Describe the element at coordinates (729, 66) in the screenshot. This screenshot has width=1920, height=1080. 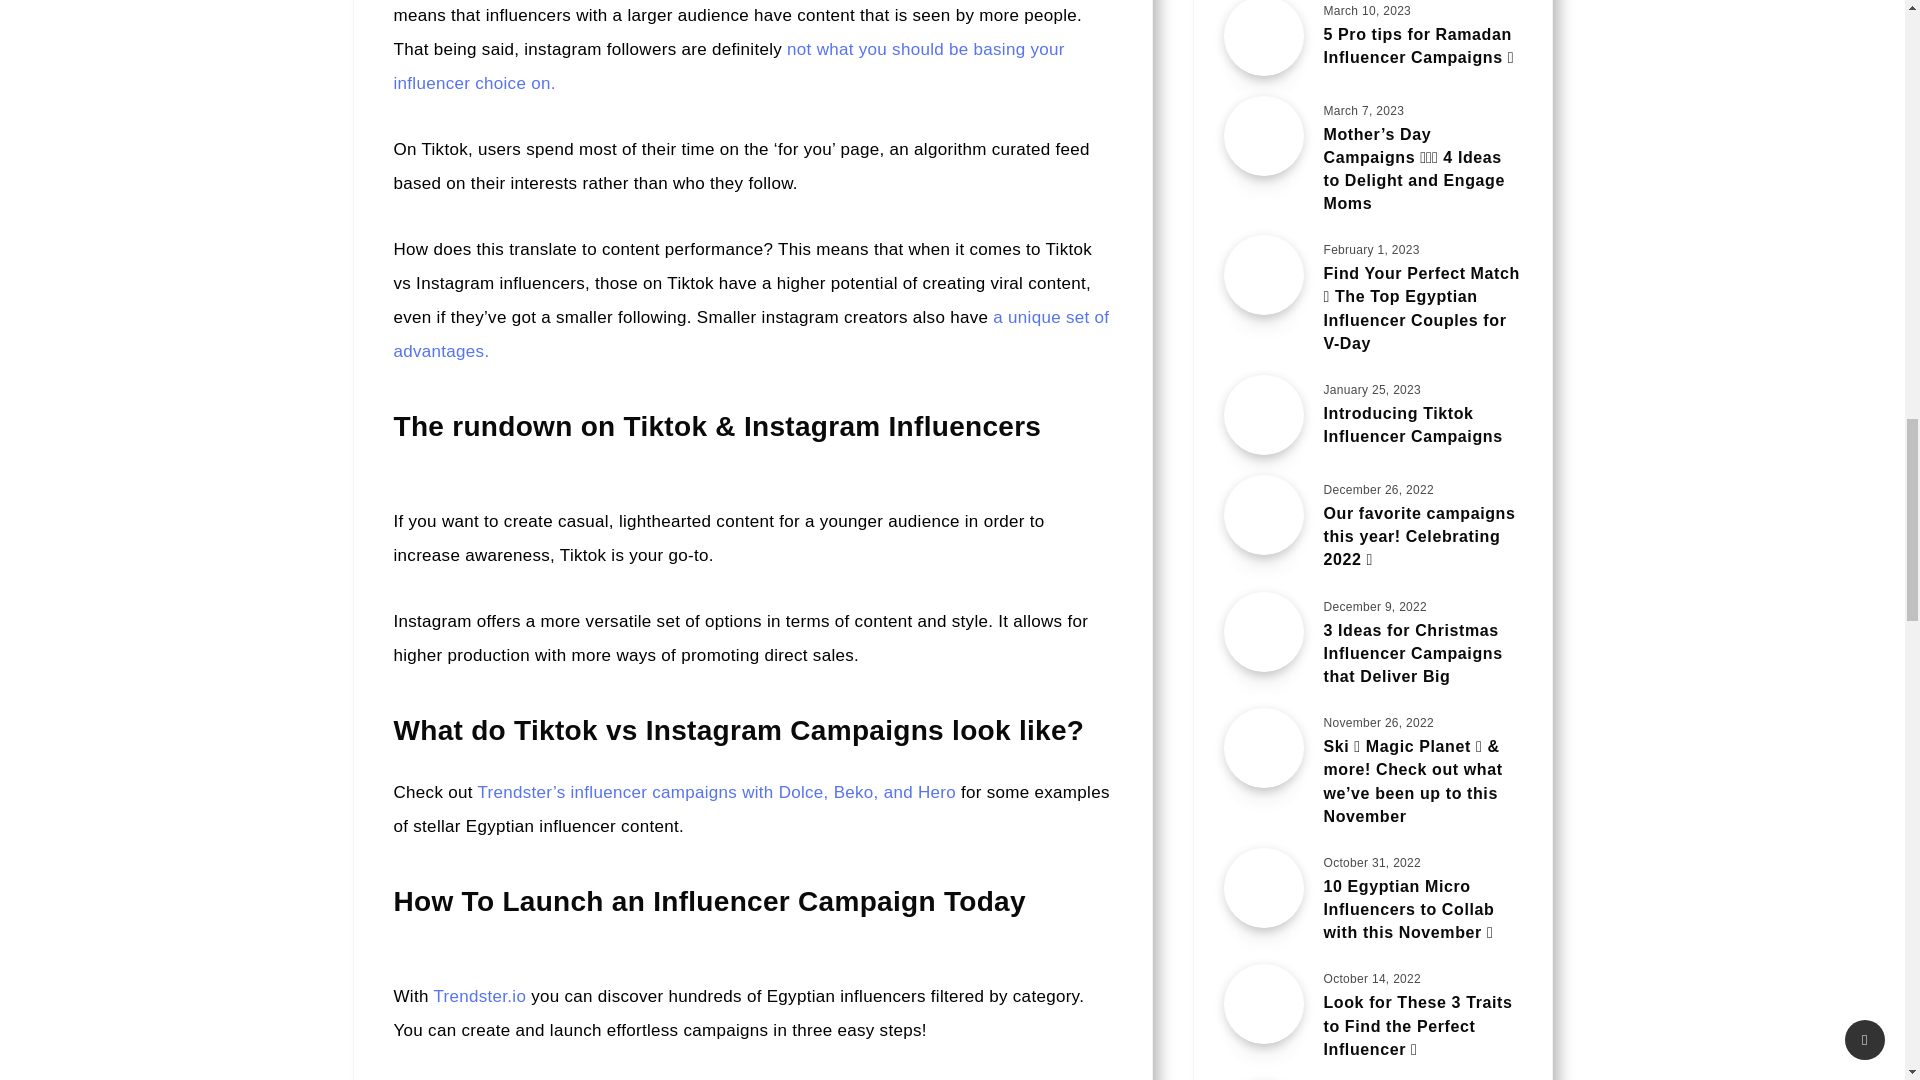
I see `not what you should be basing your influencer choice on.` at that location.